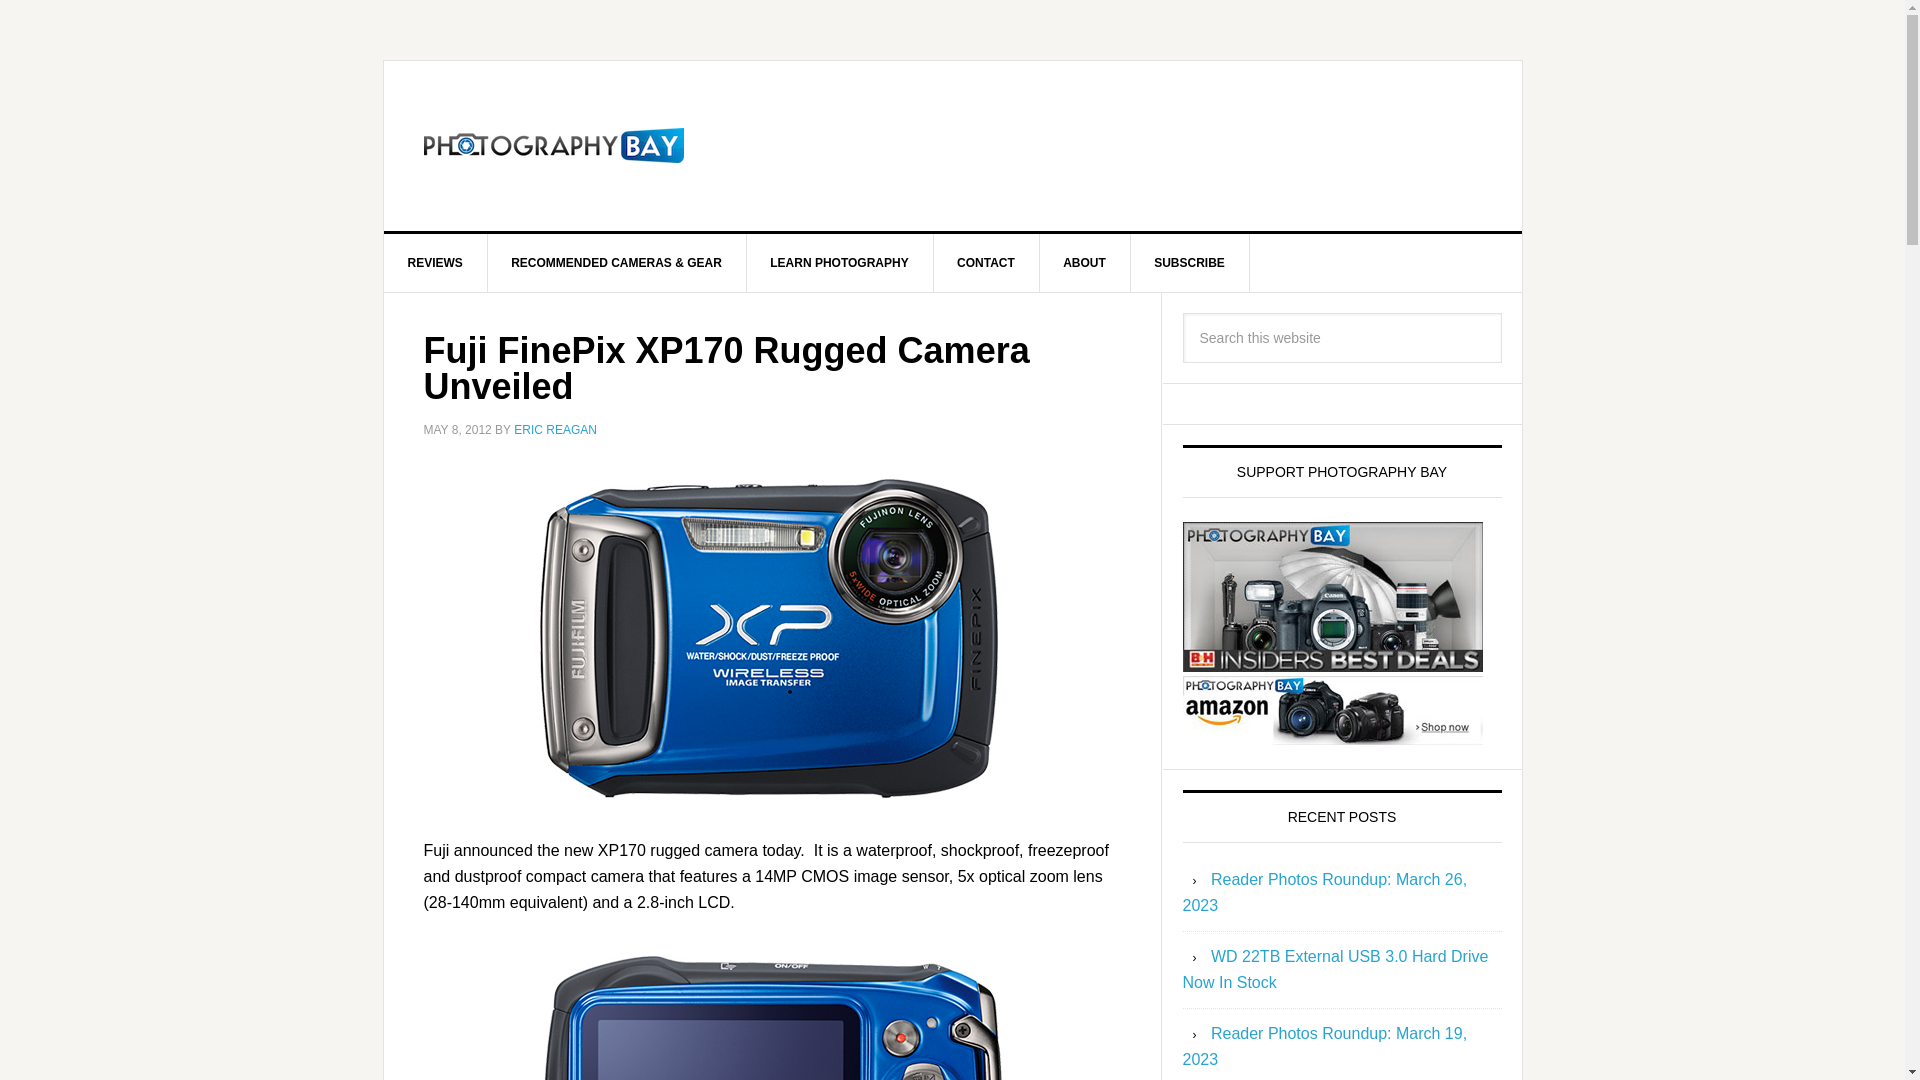 The width and height of the screenshot is (1920, 1080). What do you see at coordinates (1324, 1046) in the screenshot?
I see `Reader Photos Roundup: March 19, 2023` at bounding box center [1324, 1046].